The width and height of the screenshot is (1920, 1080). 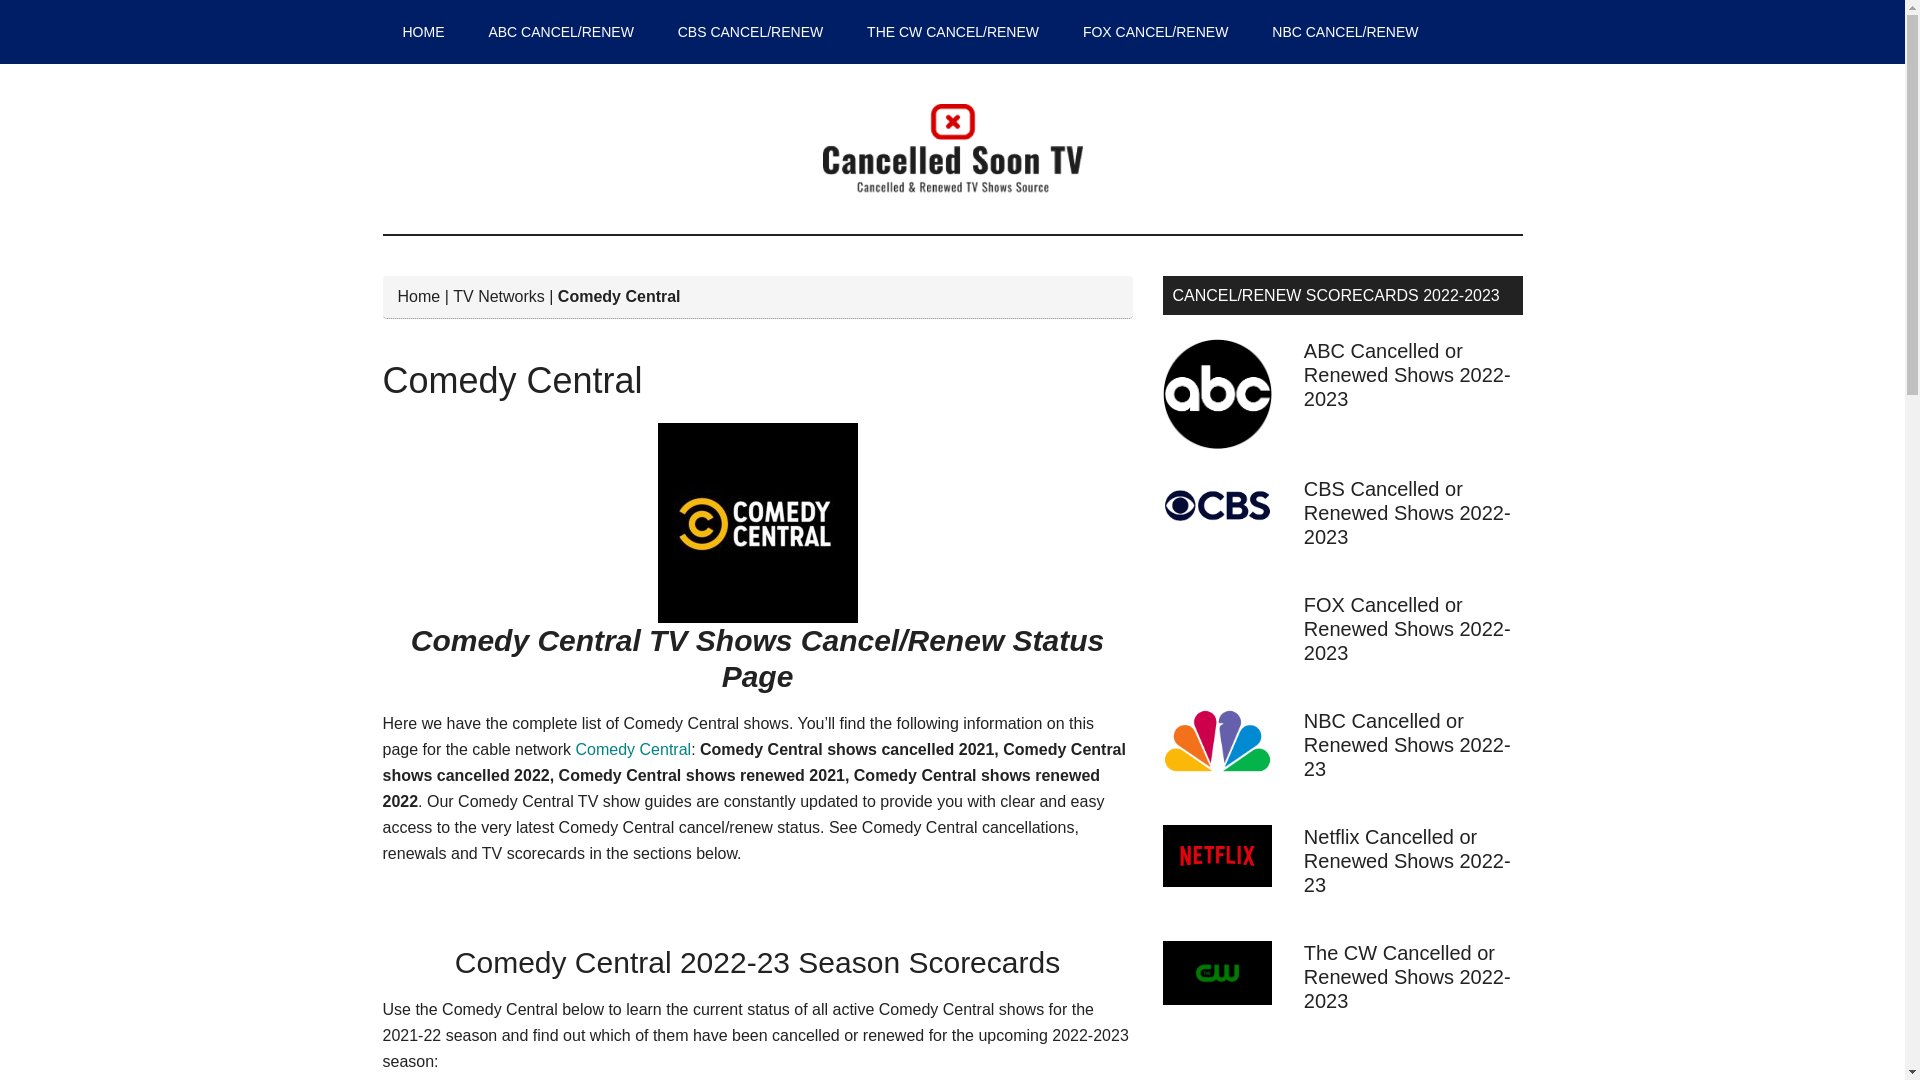 What do you see at coordinates (419, 296) in the screenshot?
I see `Home` at bounding box center [419, 296].